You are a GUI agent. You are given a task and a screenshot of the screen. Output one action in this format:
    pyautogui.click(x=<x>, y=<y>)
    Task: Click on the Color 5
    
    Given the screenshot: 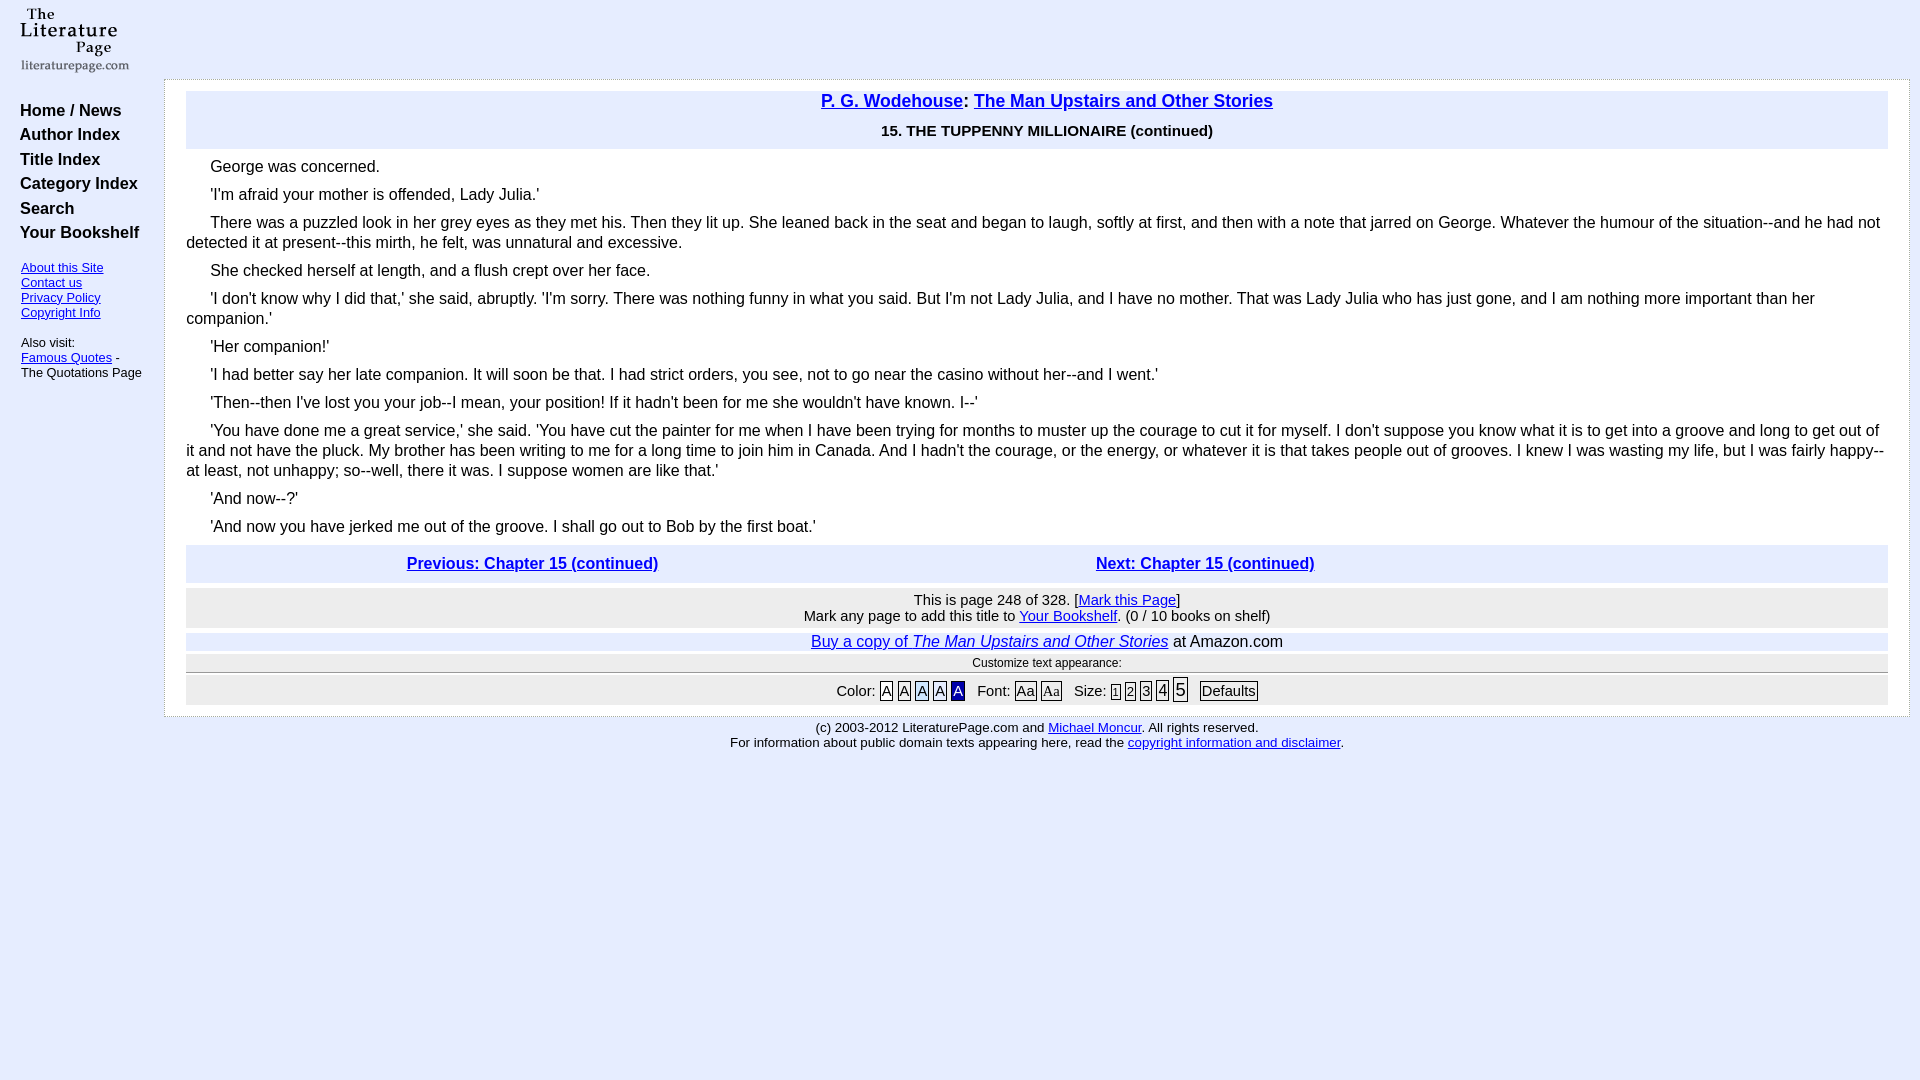 What is the action you would take?
    pyautogui.click(x=958, y=690)
    